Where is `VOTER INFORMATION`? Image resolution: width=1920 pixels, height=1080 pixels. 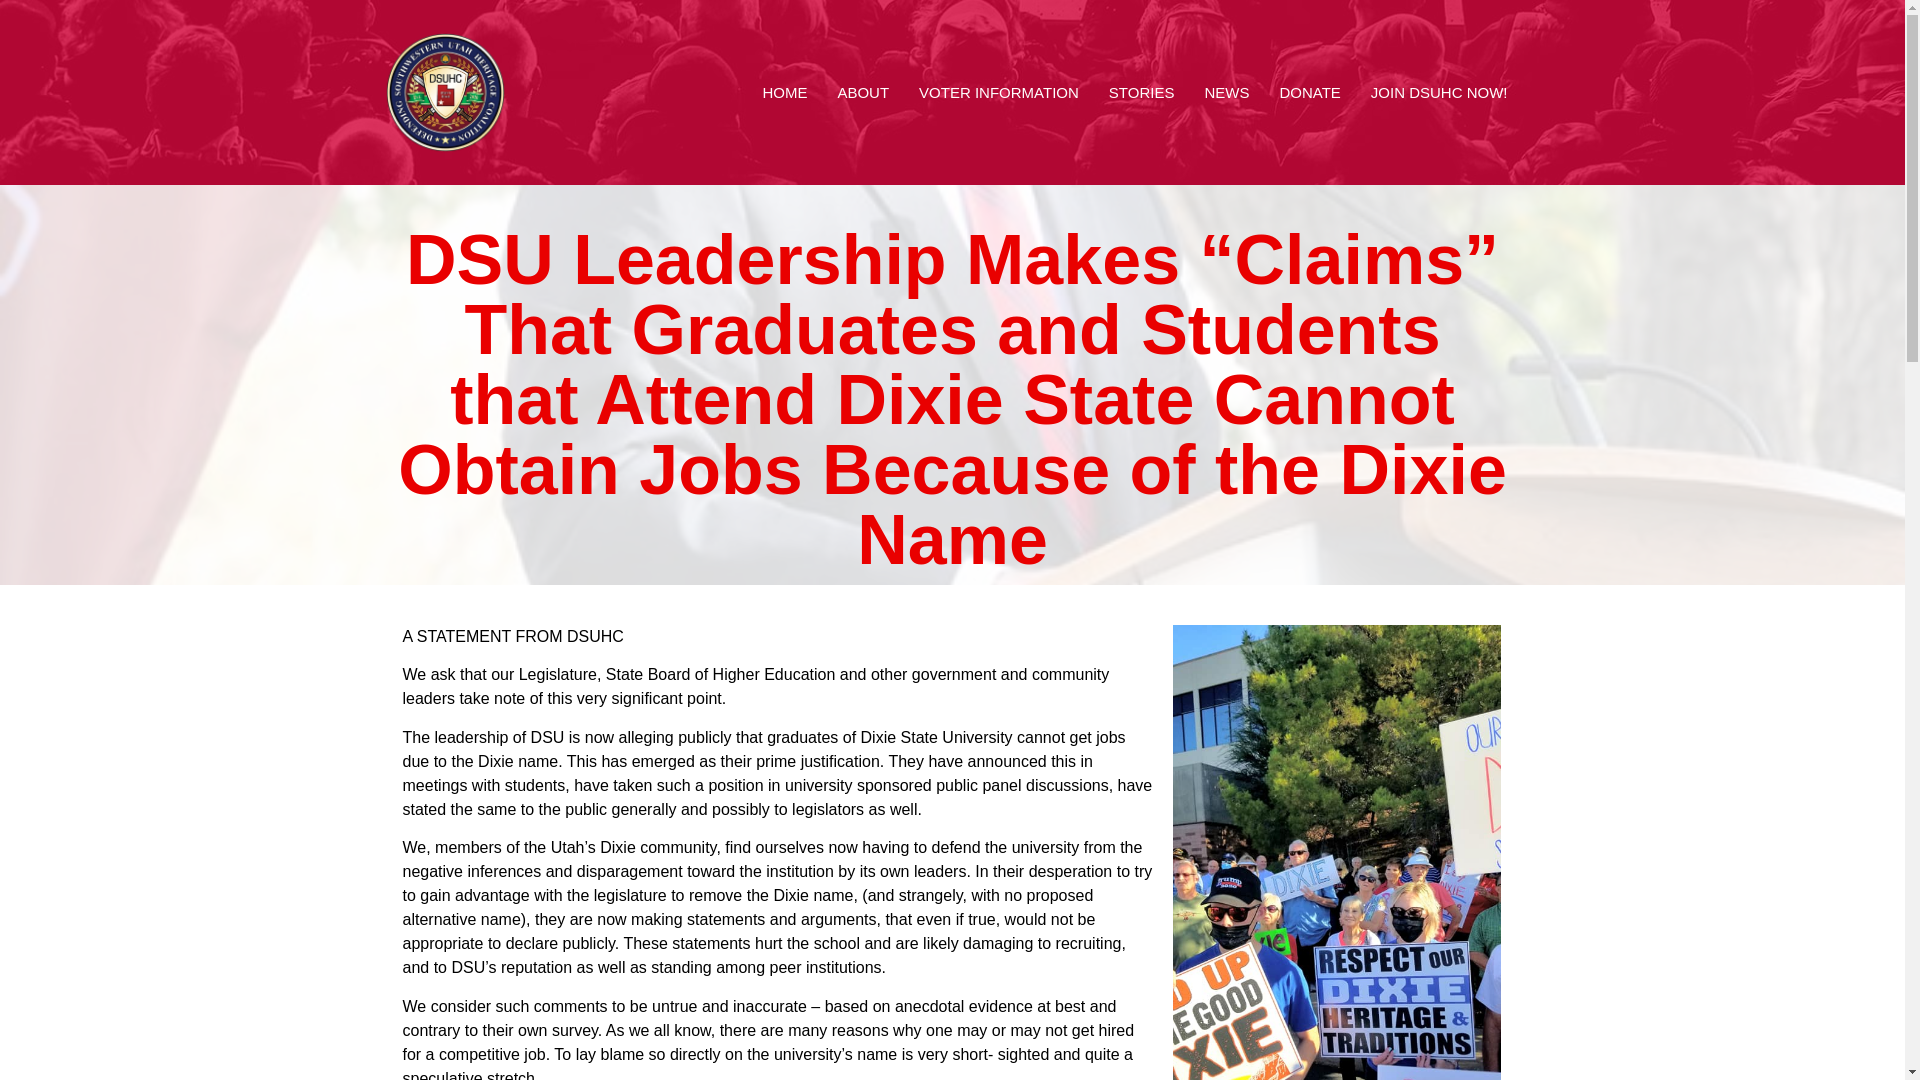 VOTER INFORMATION is located at coordinates (999, 92).